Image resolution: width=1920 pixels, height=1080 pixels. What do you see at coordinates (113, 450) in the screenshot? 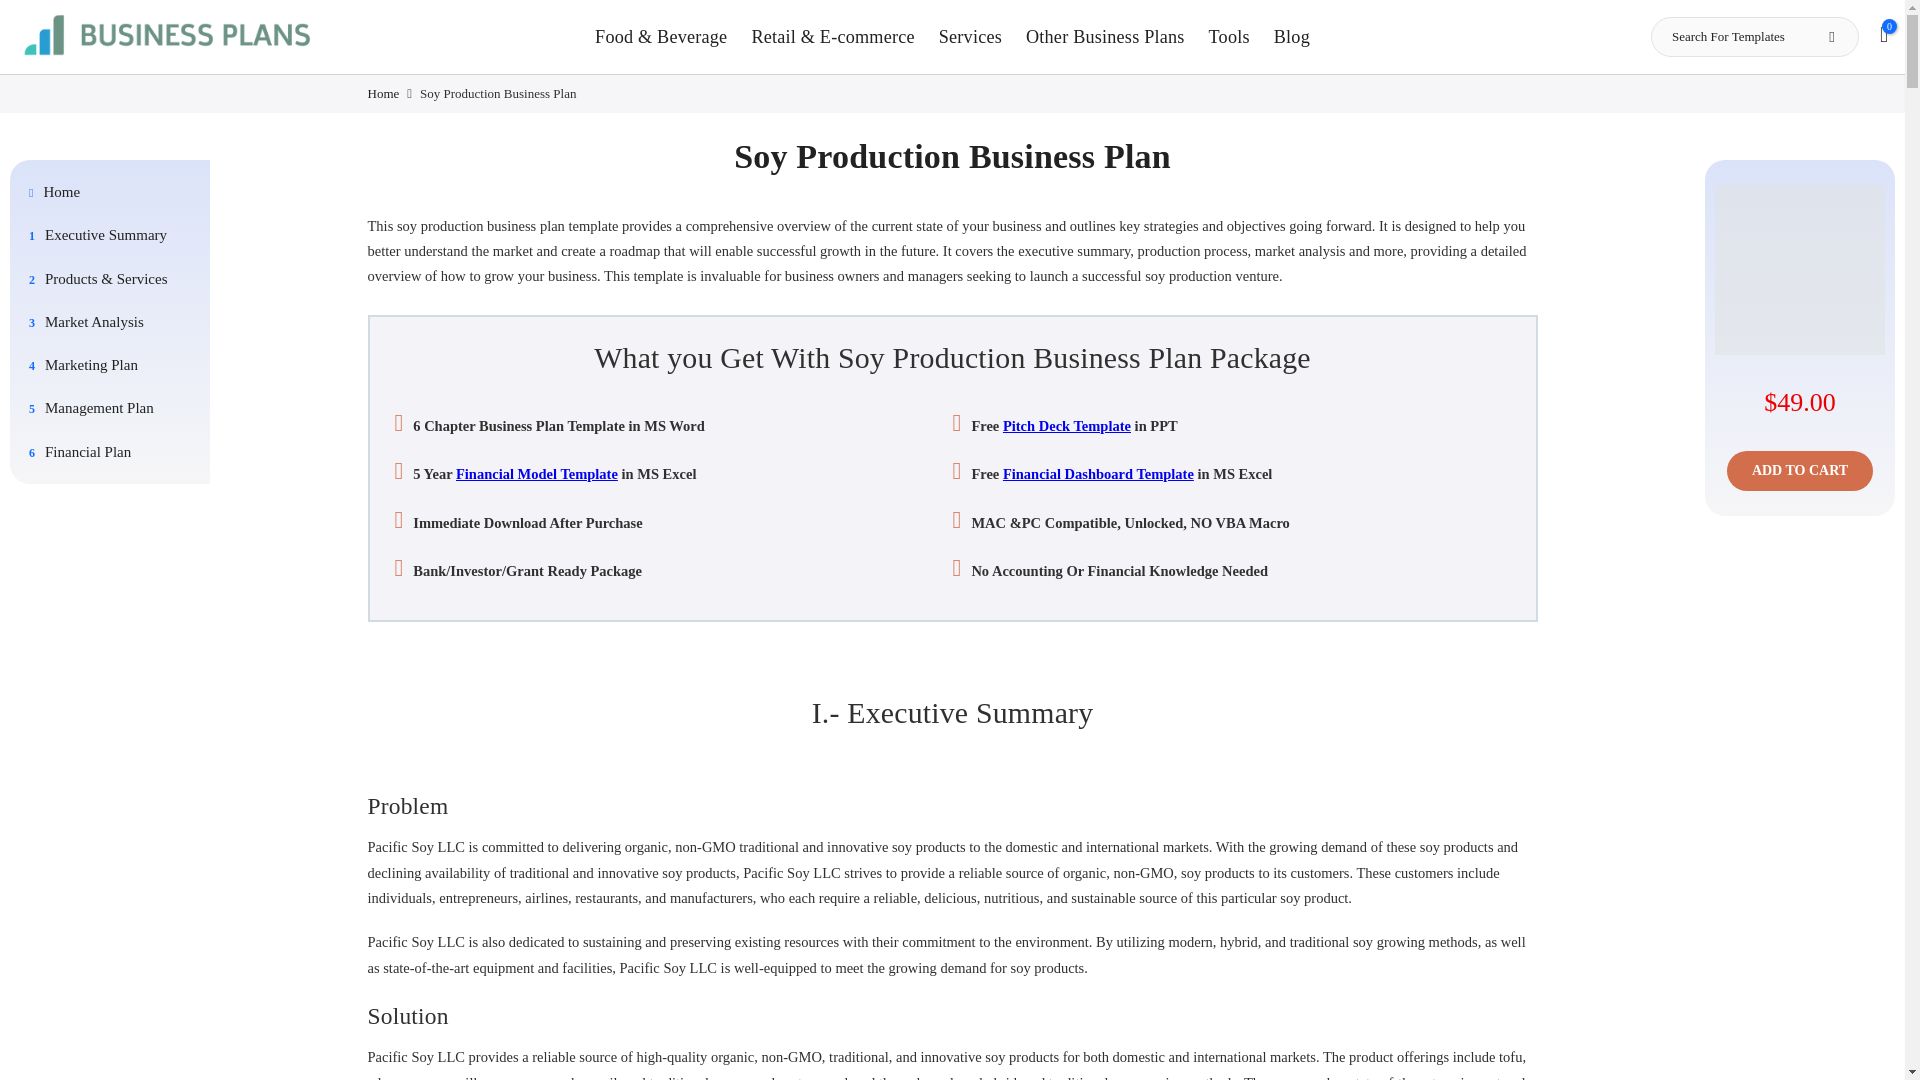
I see `Financial Plan` at bounding box center [113, 450].